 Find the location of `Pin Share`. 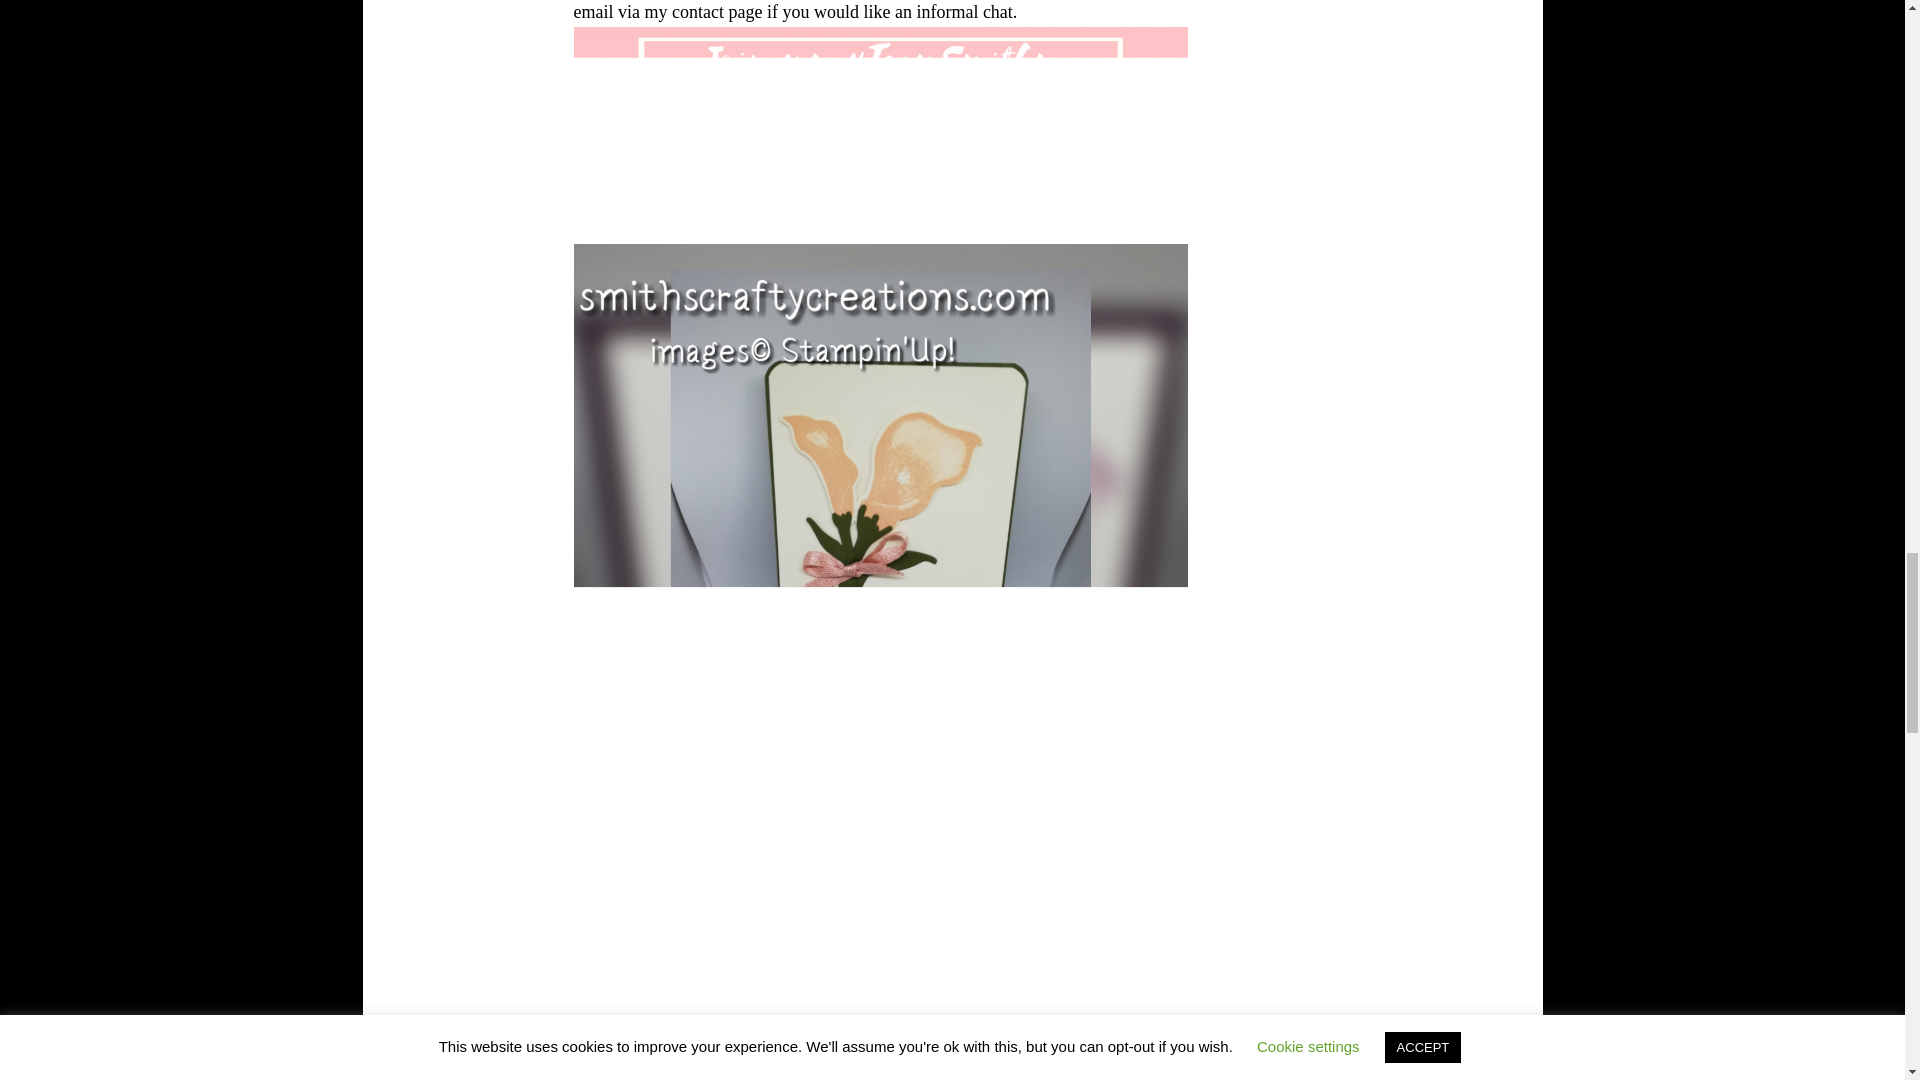

Pin Share is located at coordinates (823, 1046).